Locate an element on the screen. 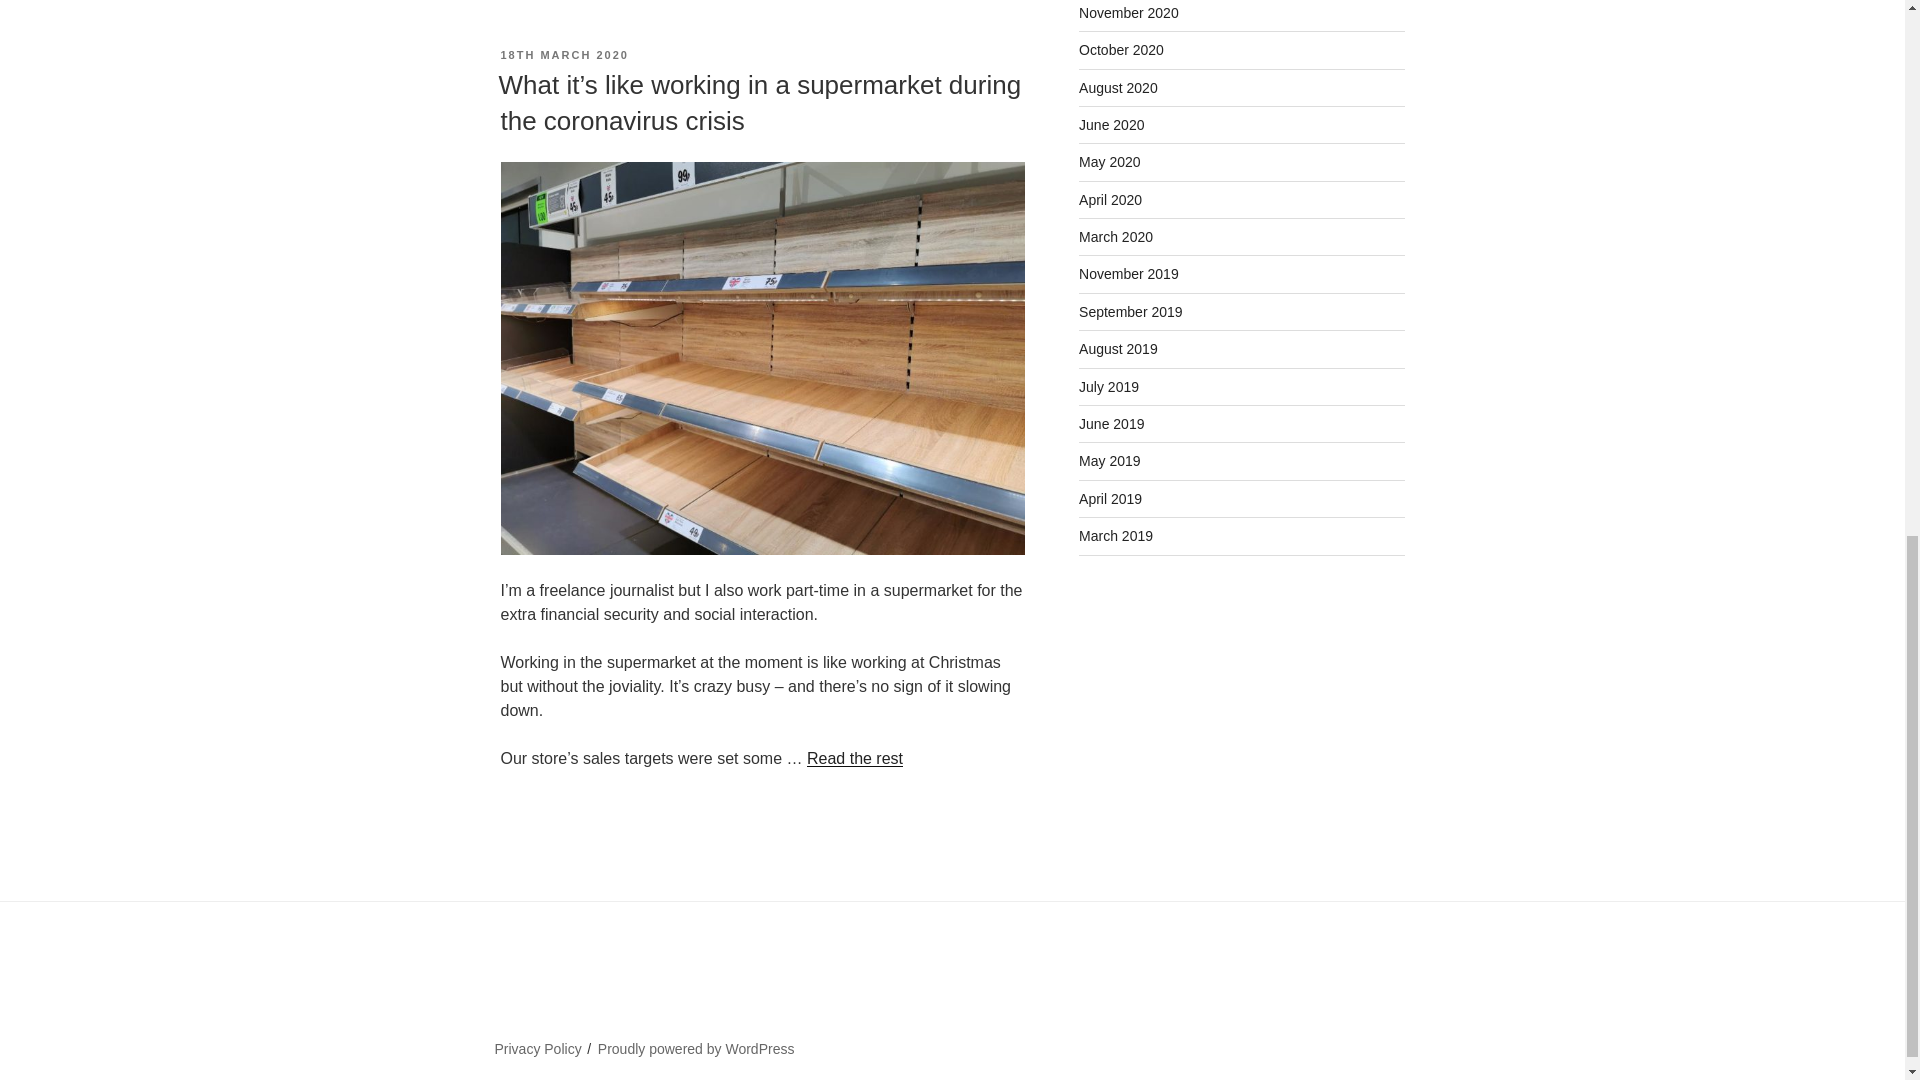  July 2019 is located at coordinates (1108, 387).